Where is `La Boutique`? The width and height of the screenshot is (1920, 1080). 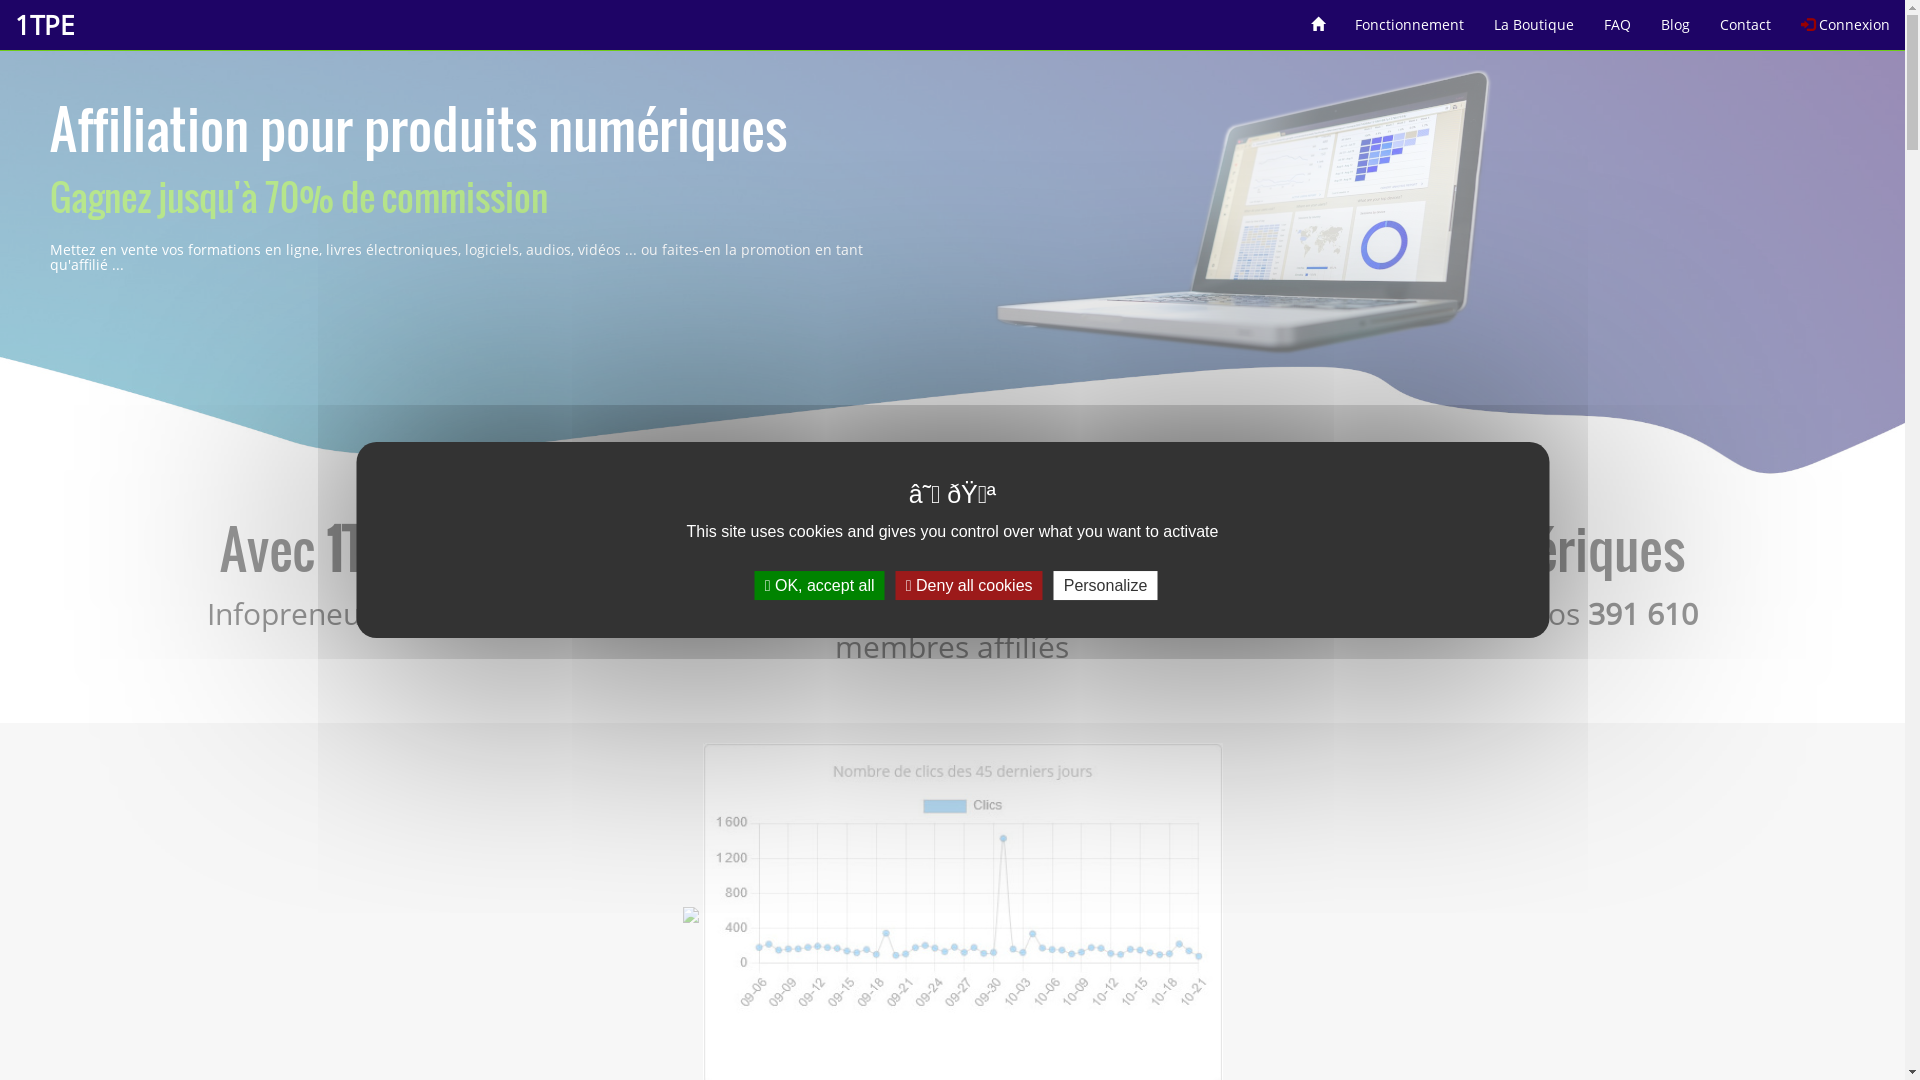 La Boutique is located at coordinates (1534, 18).